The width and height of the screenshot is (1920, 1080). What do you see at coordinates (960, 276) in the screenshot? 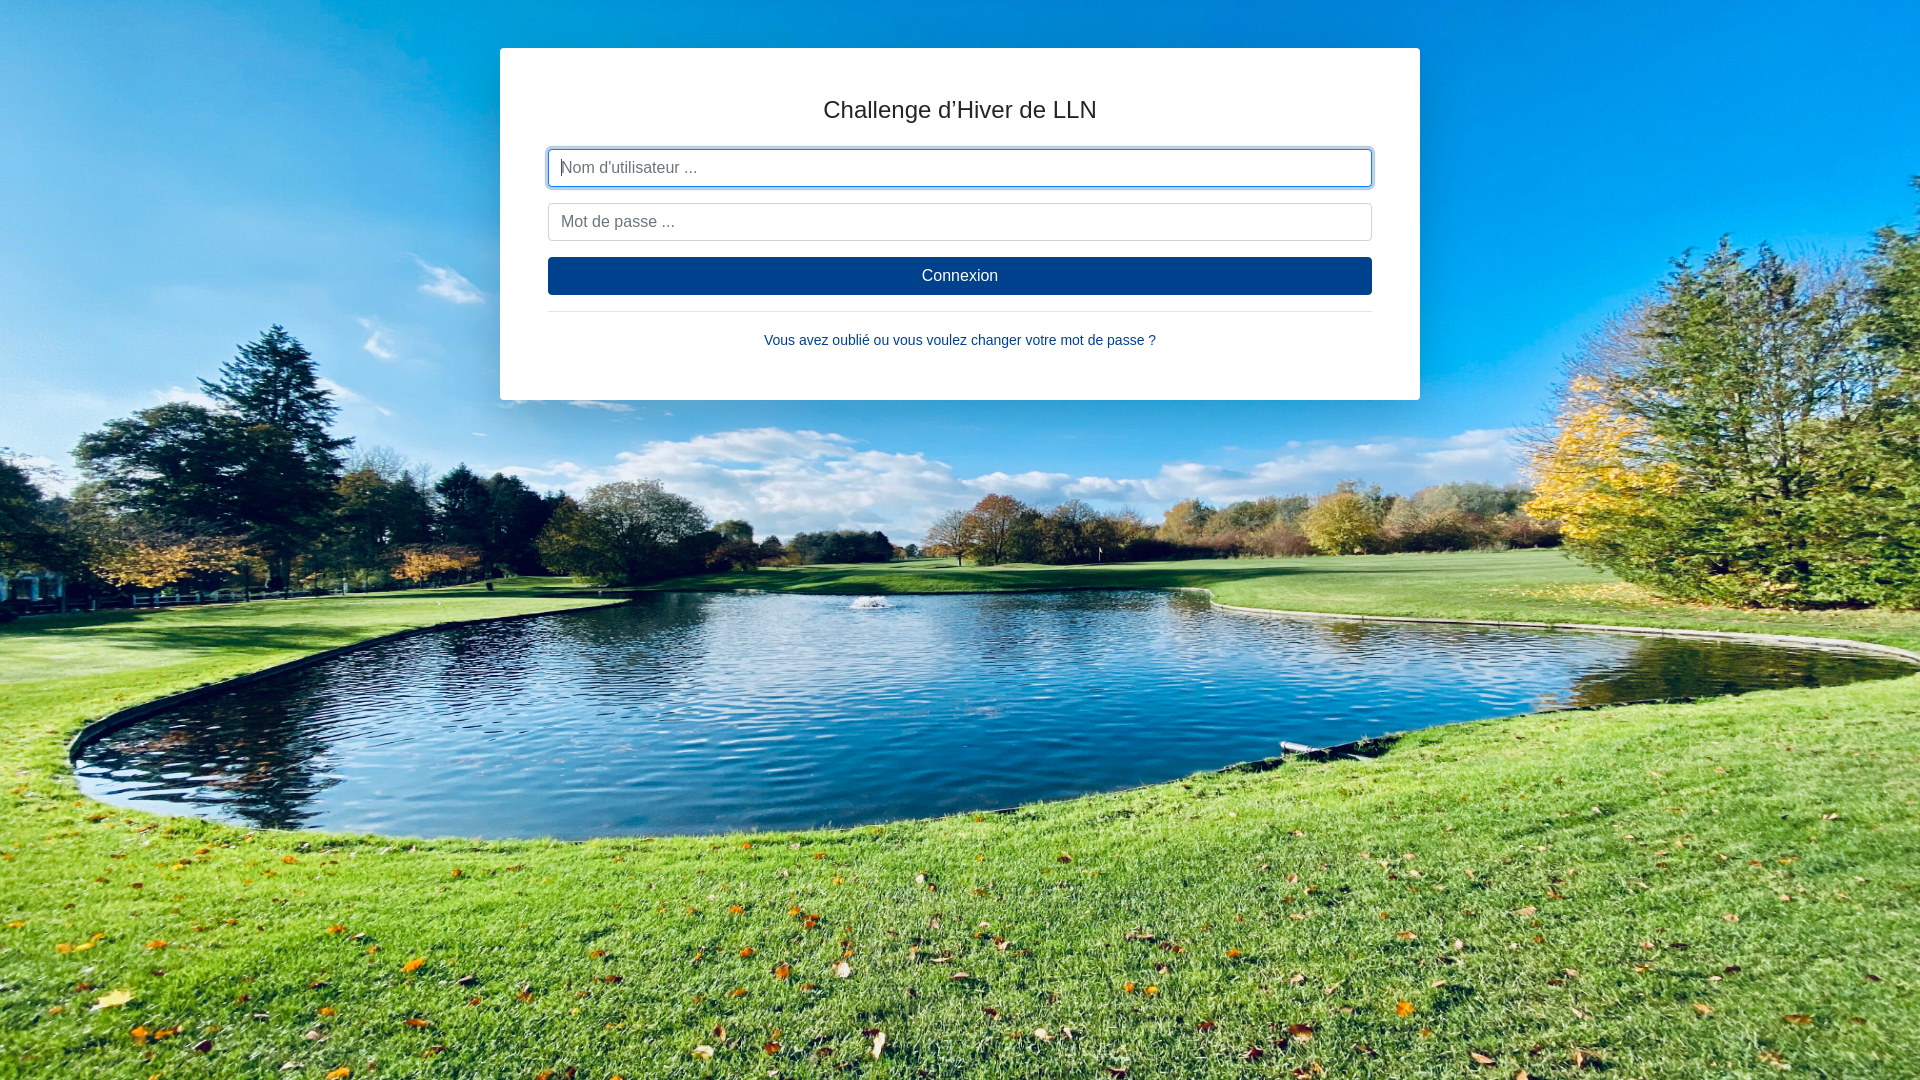
I see `Connexion` at bounding box center [960, 276].